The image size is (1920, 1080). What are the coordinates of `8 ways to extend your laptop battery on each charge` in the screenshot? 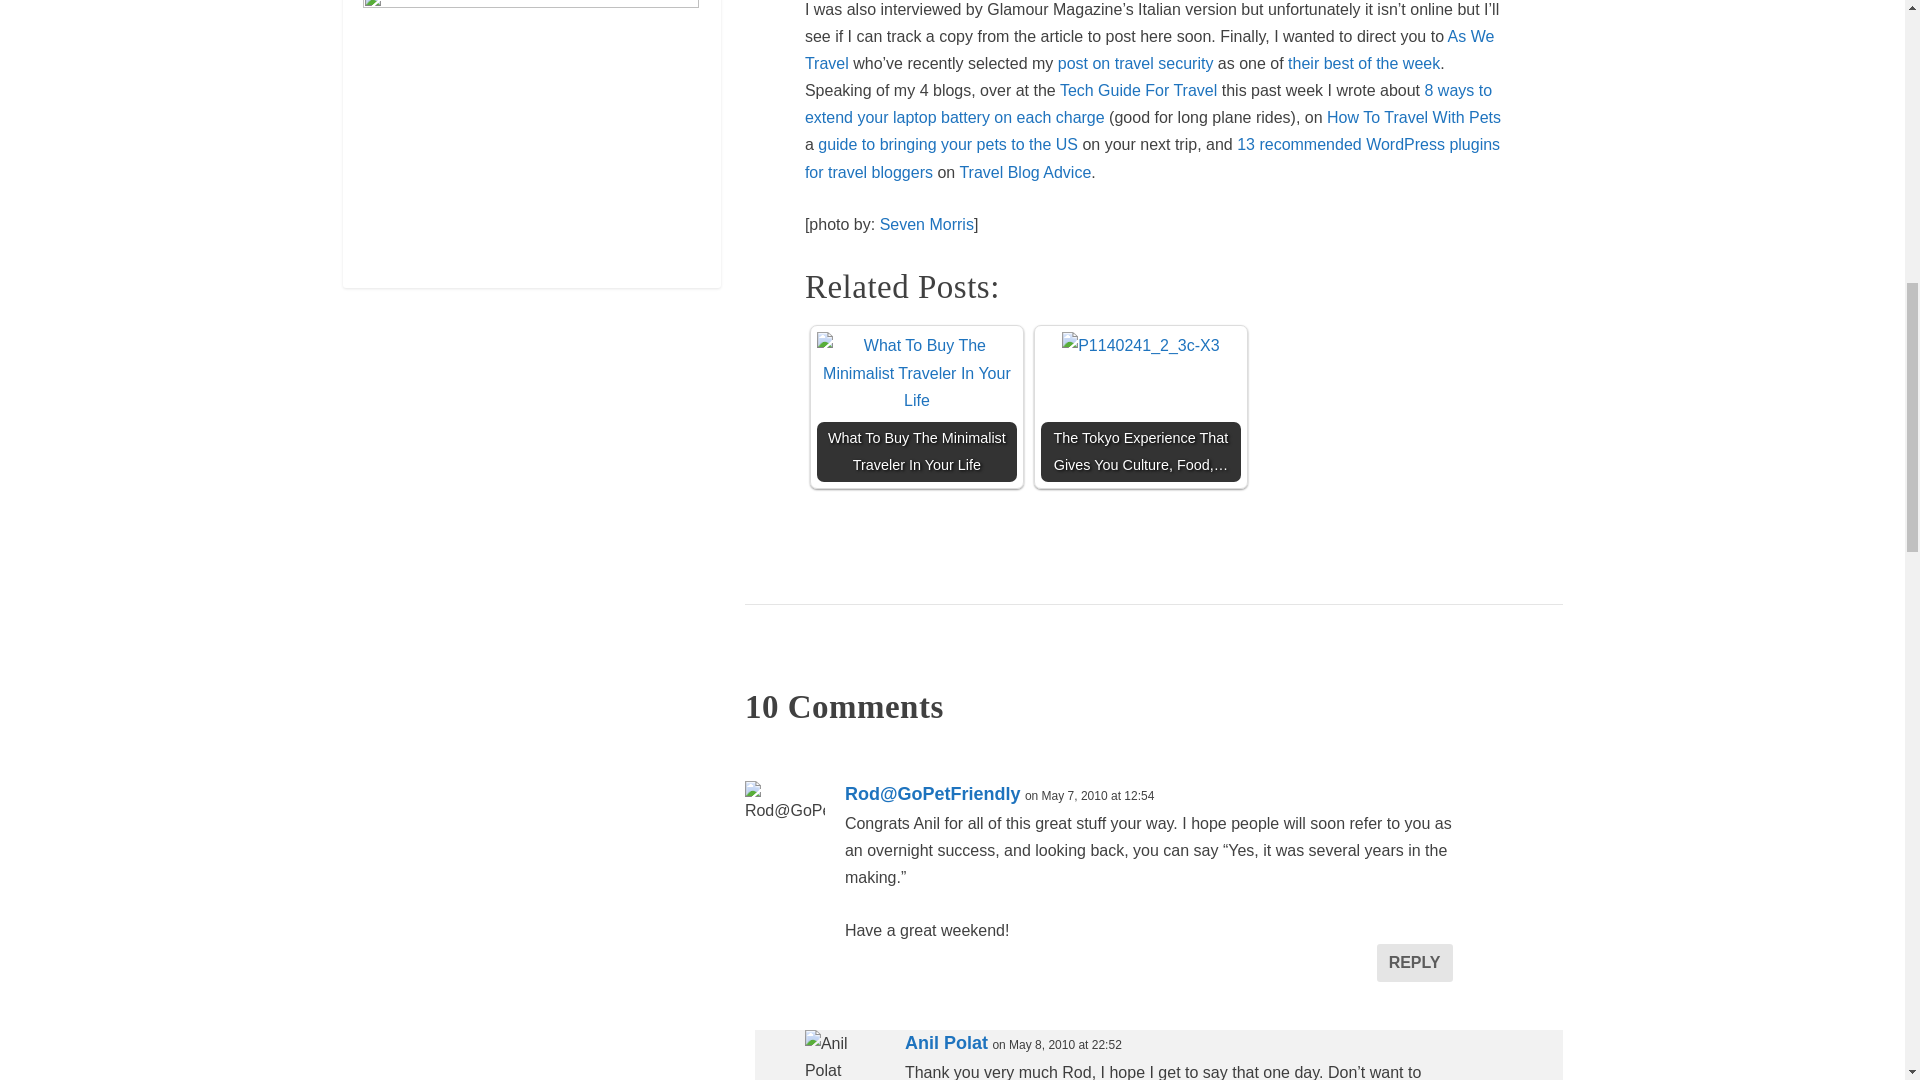 It's located at (1148, 104).